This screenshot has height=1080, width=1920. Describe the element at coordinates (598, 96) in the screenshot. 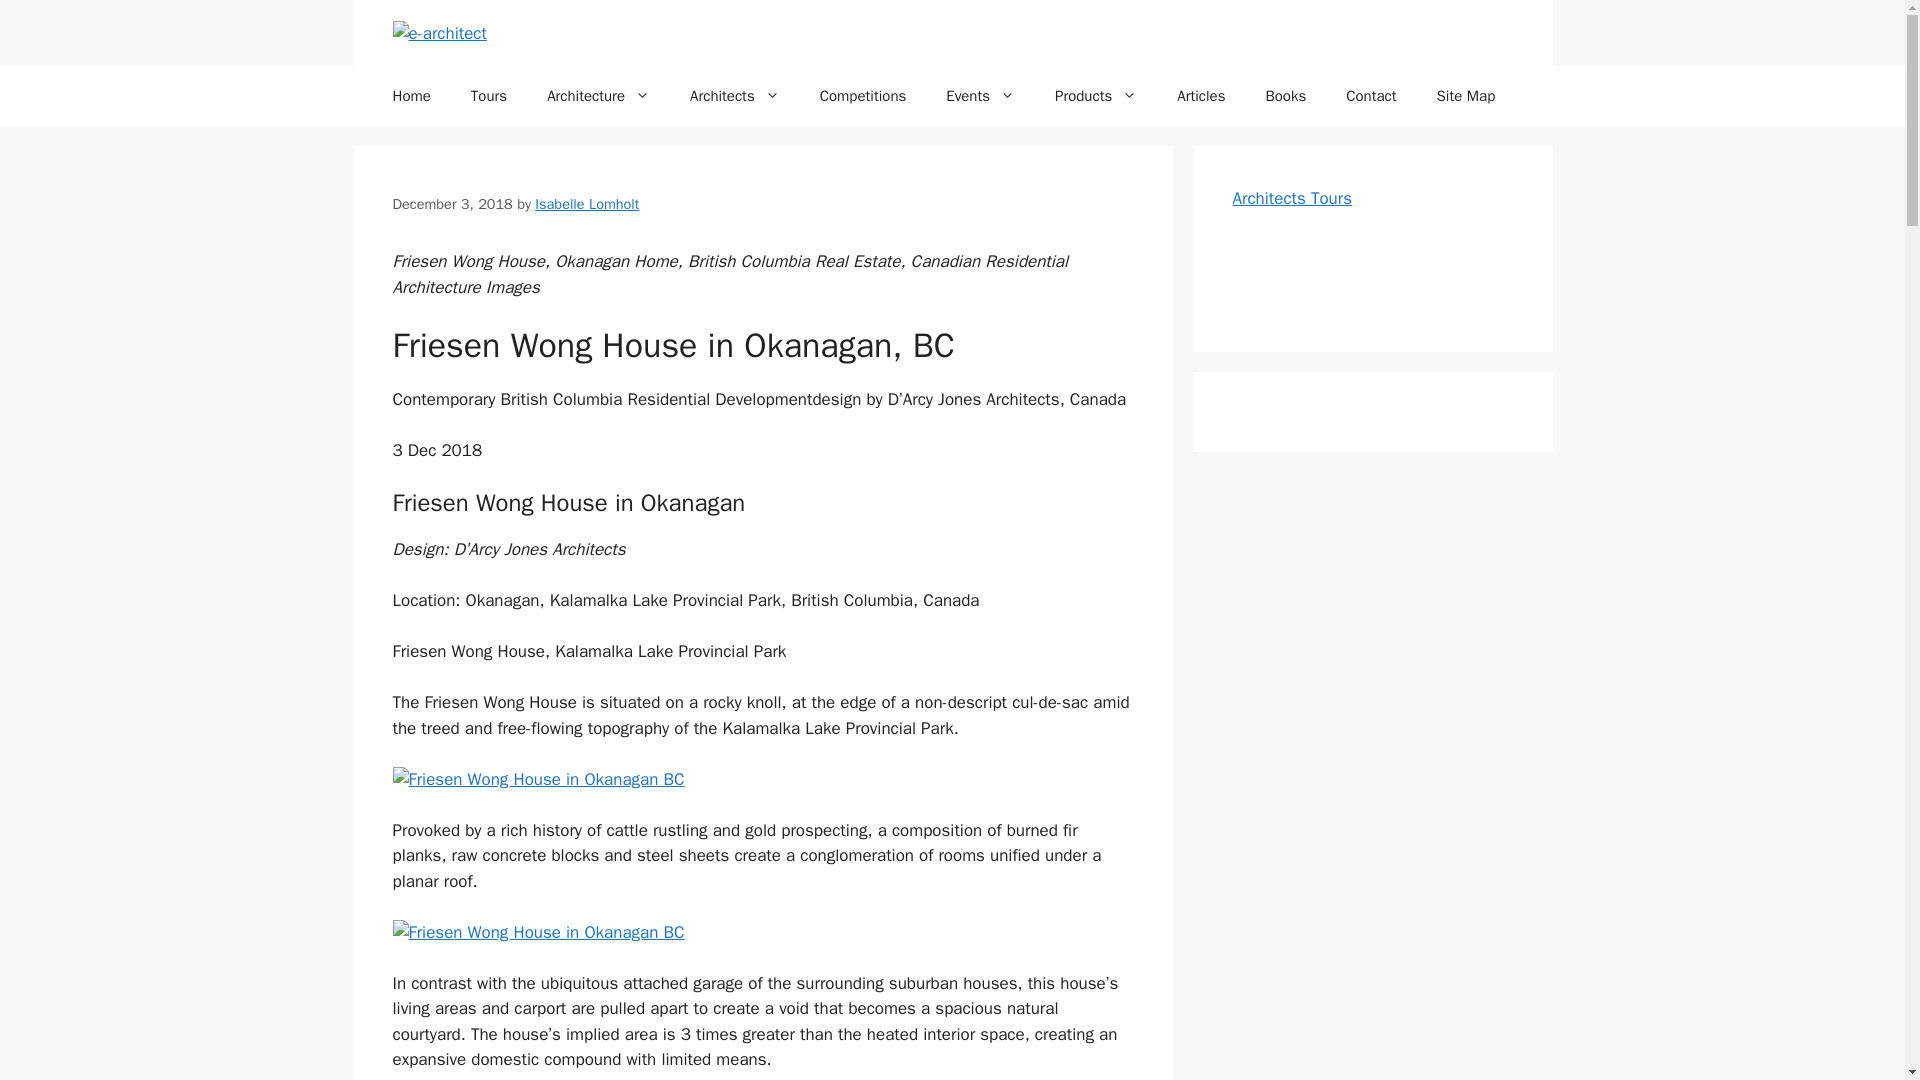

I see `Architecture` at that location.